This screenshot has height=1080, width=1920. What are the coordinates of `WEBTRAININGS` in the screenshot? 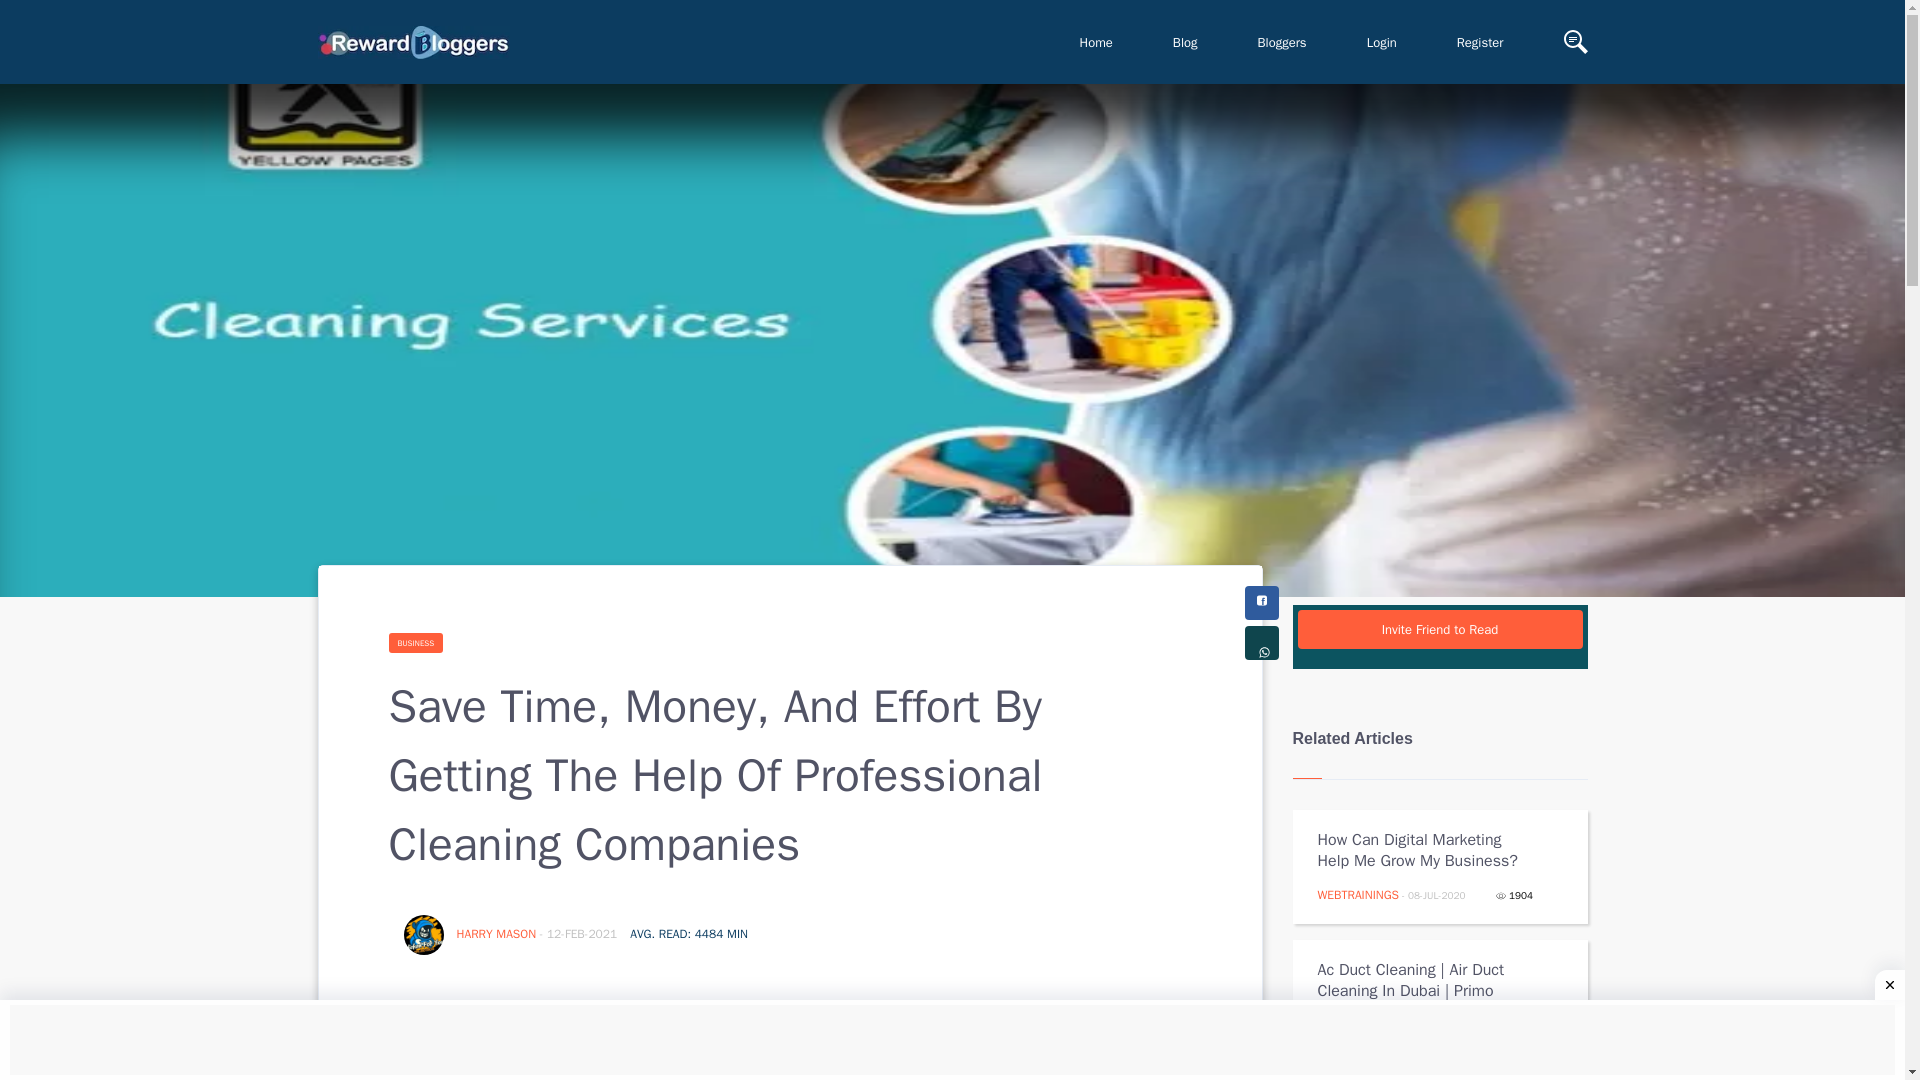 It's located at (1358, 894).